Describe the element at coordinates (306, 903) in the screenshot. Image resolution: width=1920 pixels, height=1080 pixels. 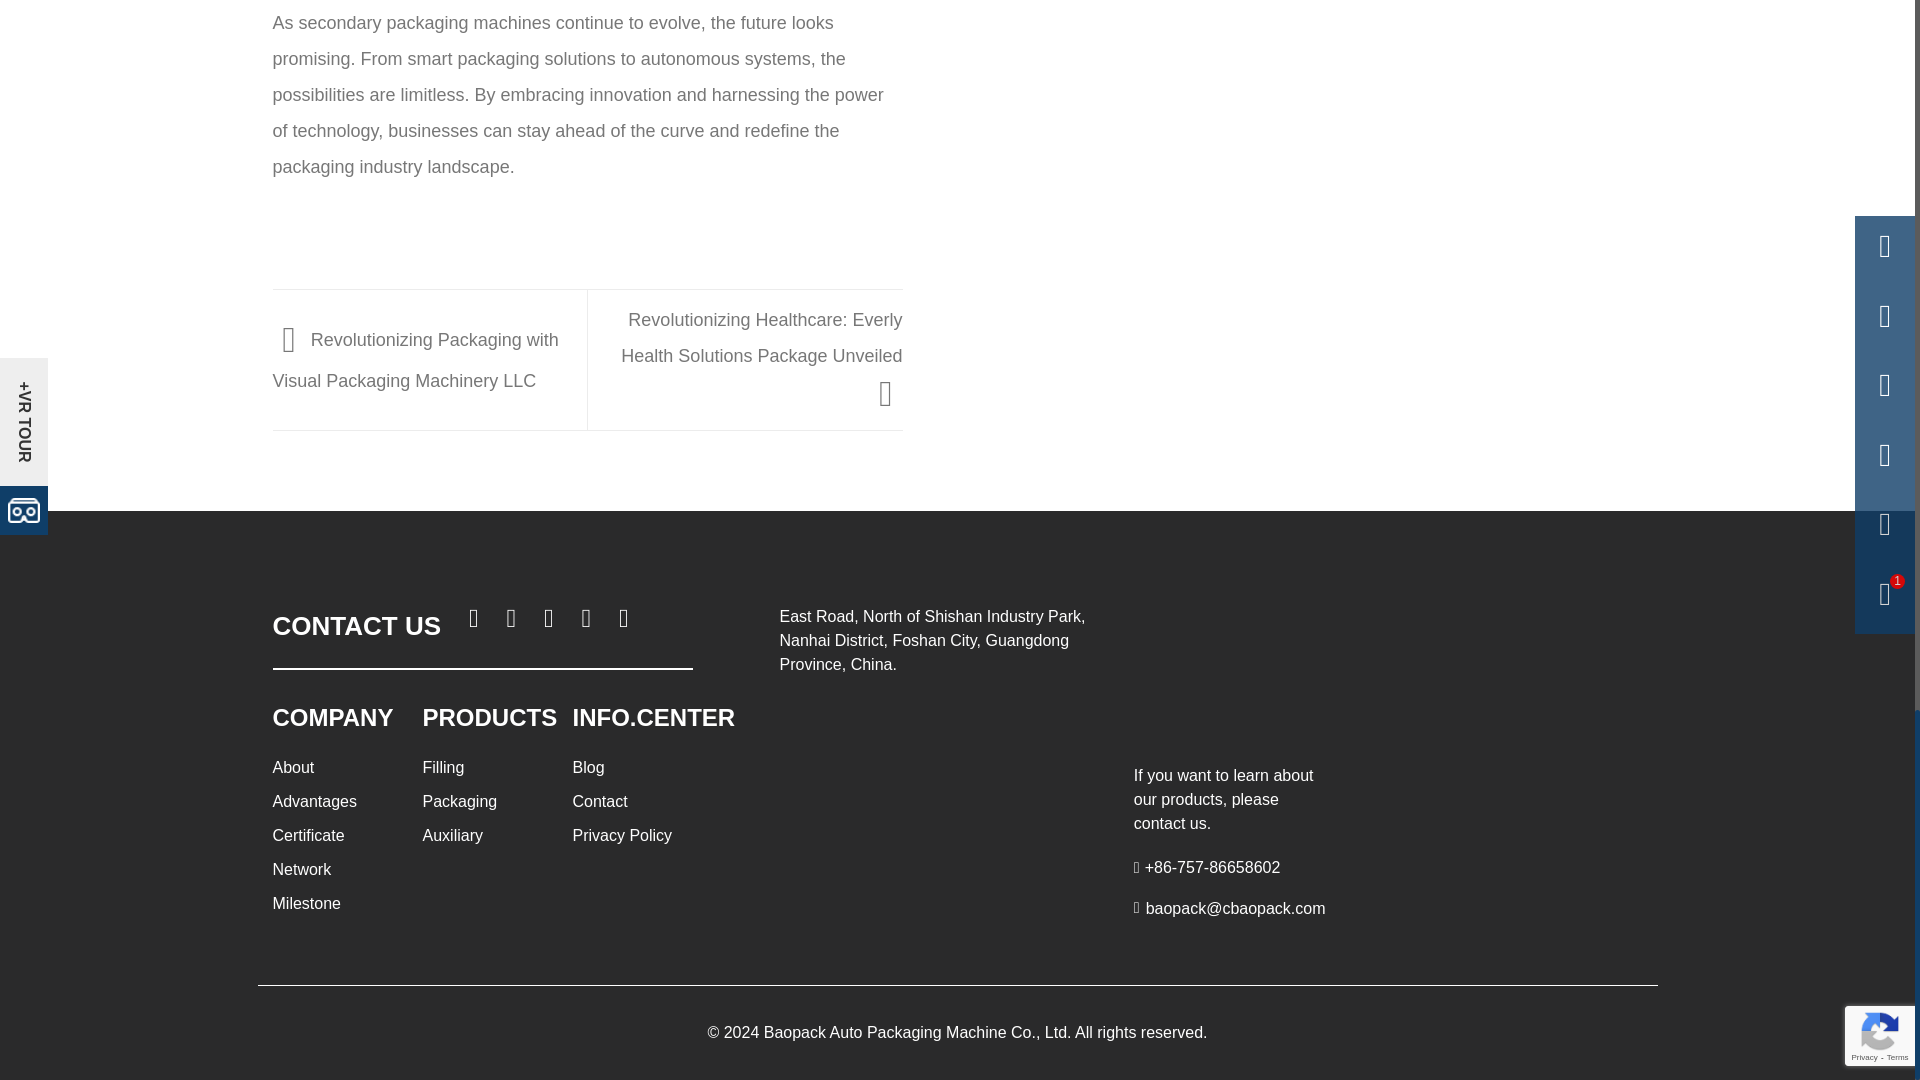
I see `Milestone` at that location.